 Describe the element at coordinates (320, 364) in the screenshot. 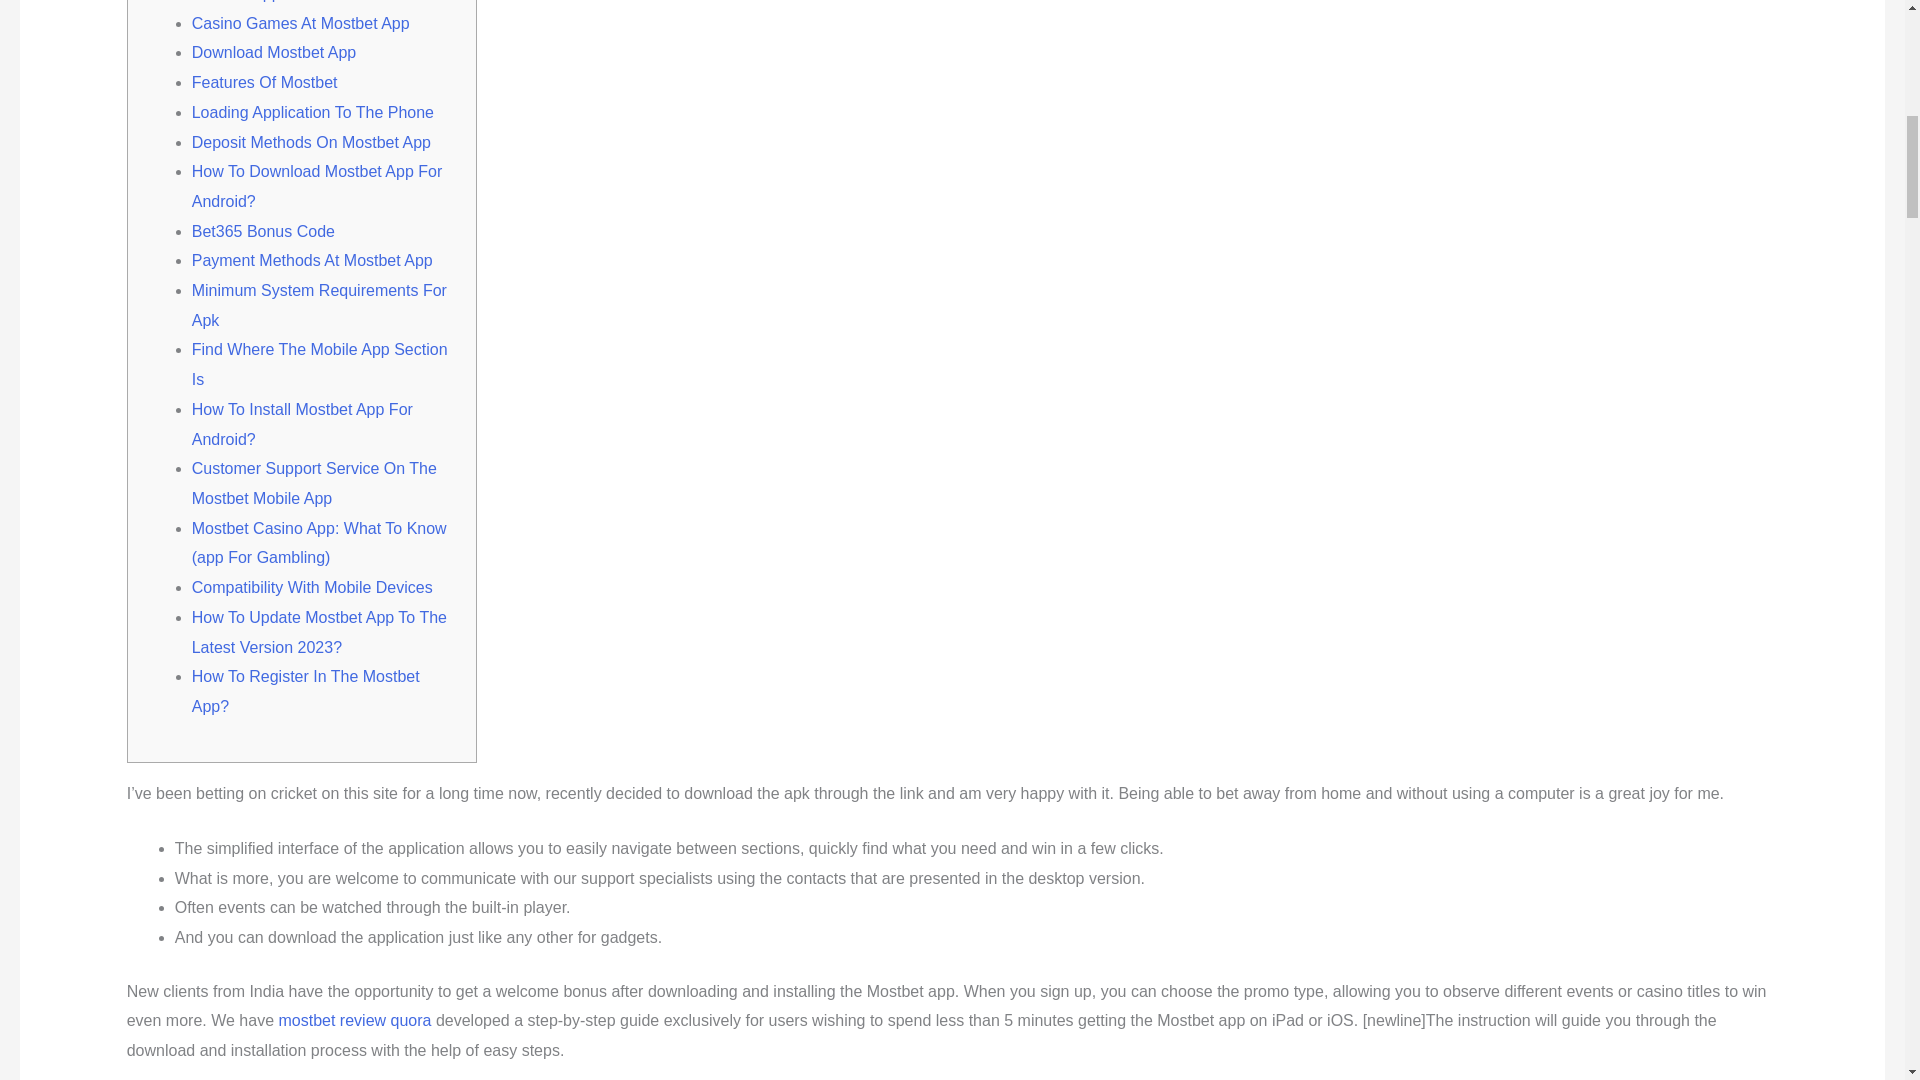

I see `Find Where The Mobile App Section Is` at that location.